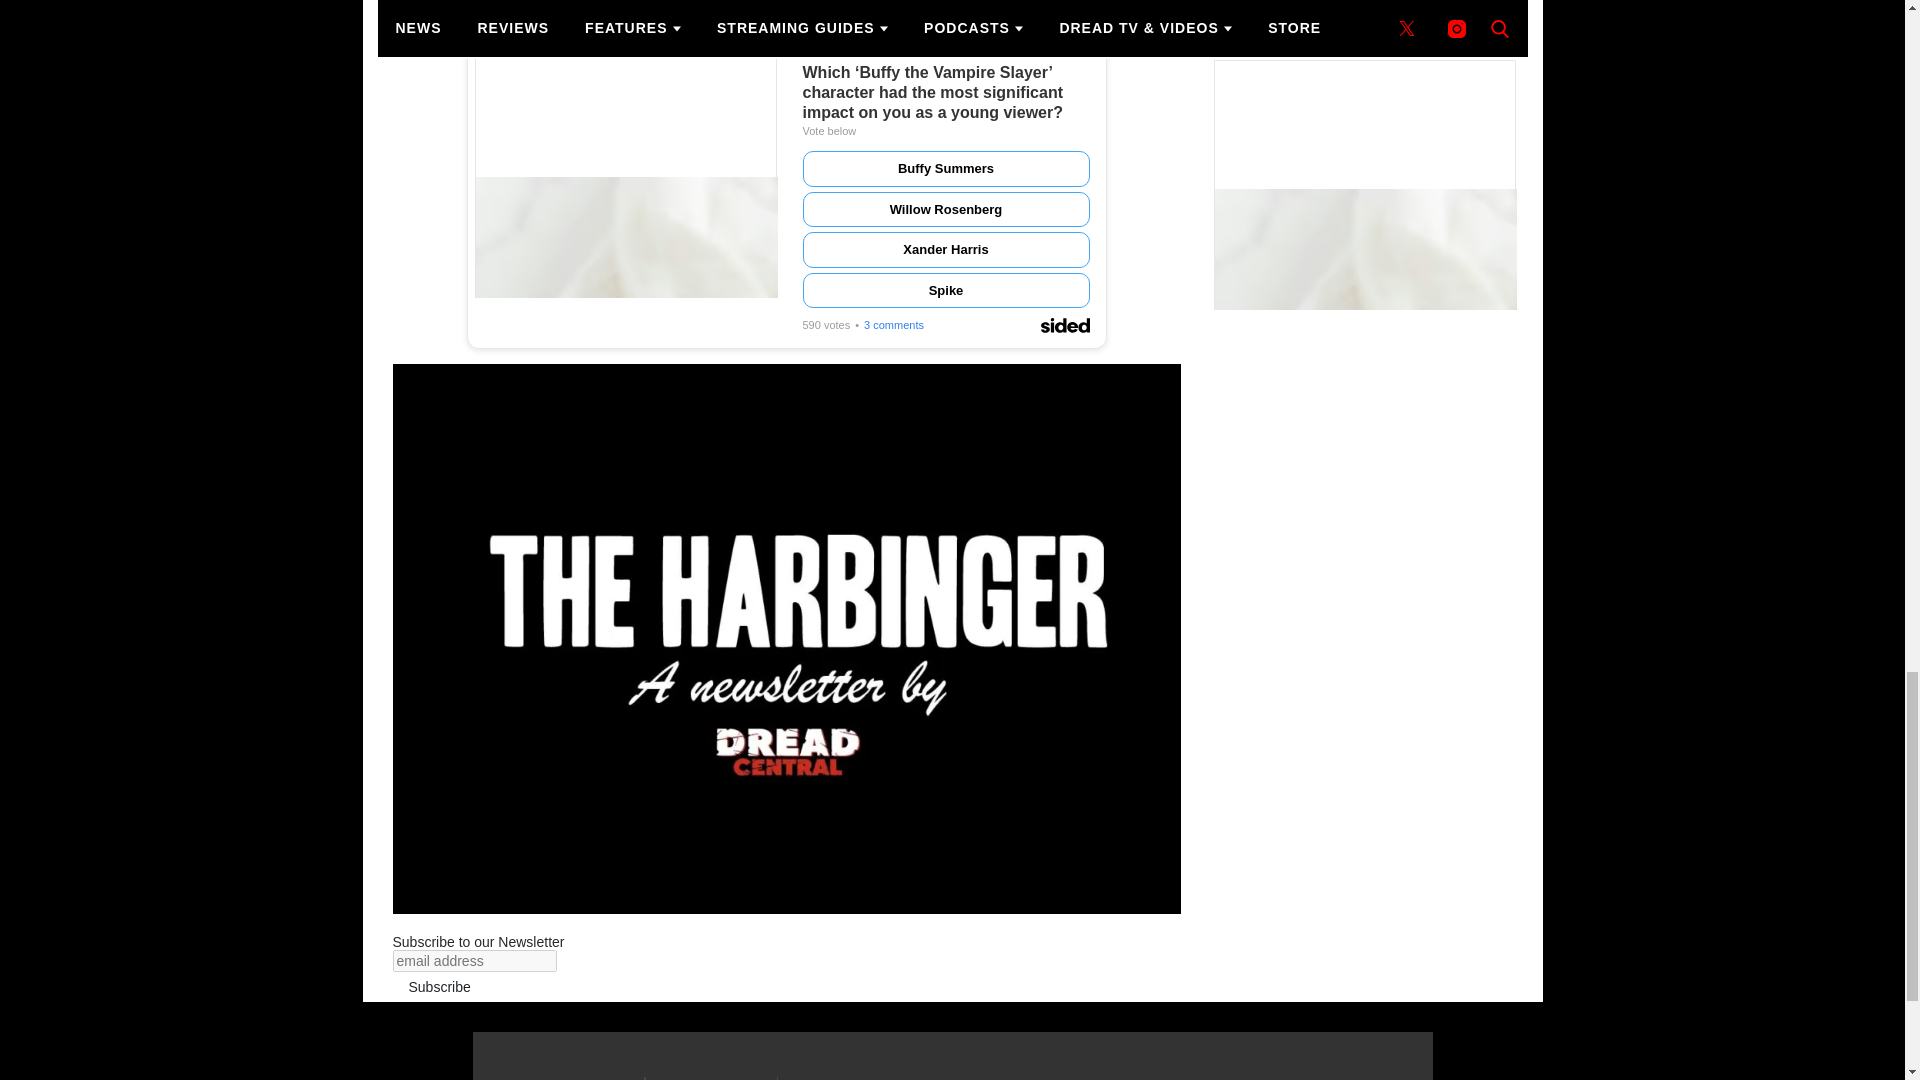 This screenshot has height=1080, width=1920. Describe the element at coordinates (438, 987) in the screenshot. I see `Subscribe` at that location.